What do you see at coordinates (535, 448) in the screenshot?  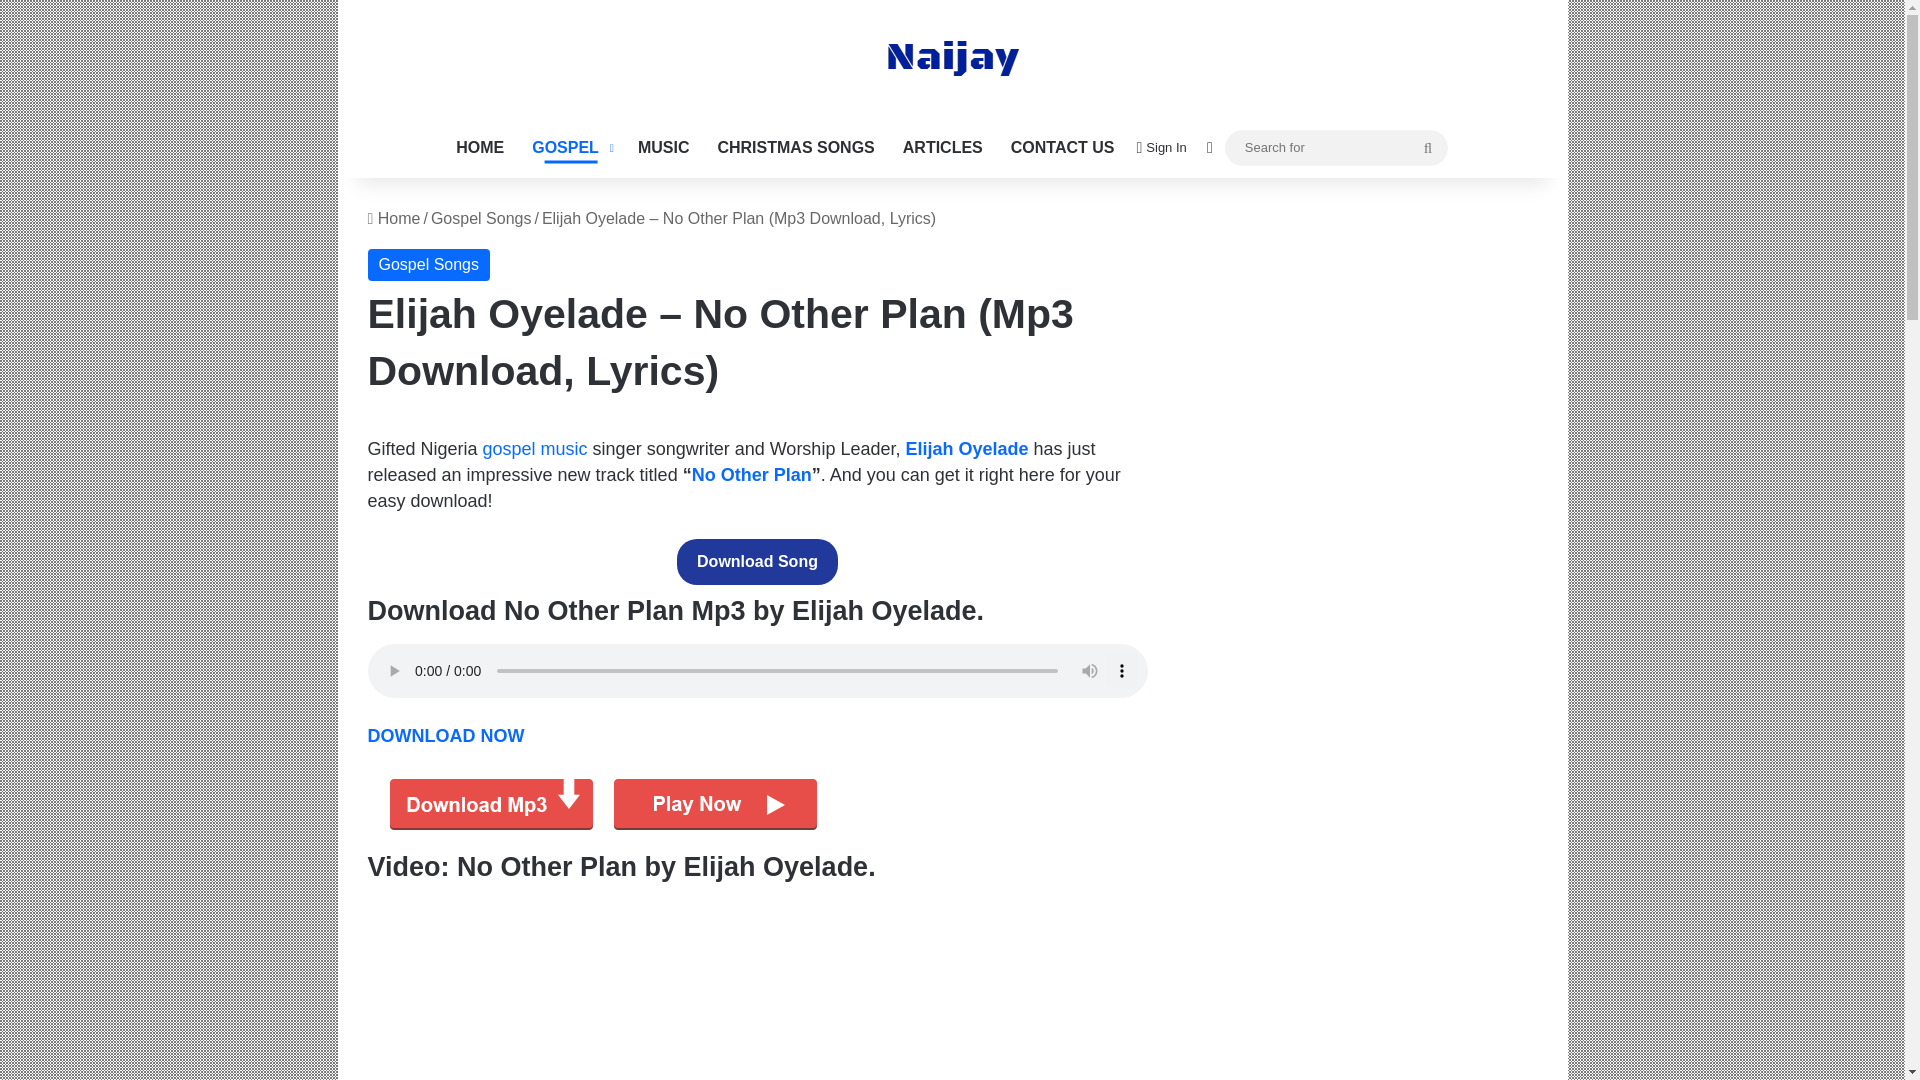 I see `gospel music` at bounding box center [535, 448].